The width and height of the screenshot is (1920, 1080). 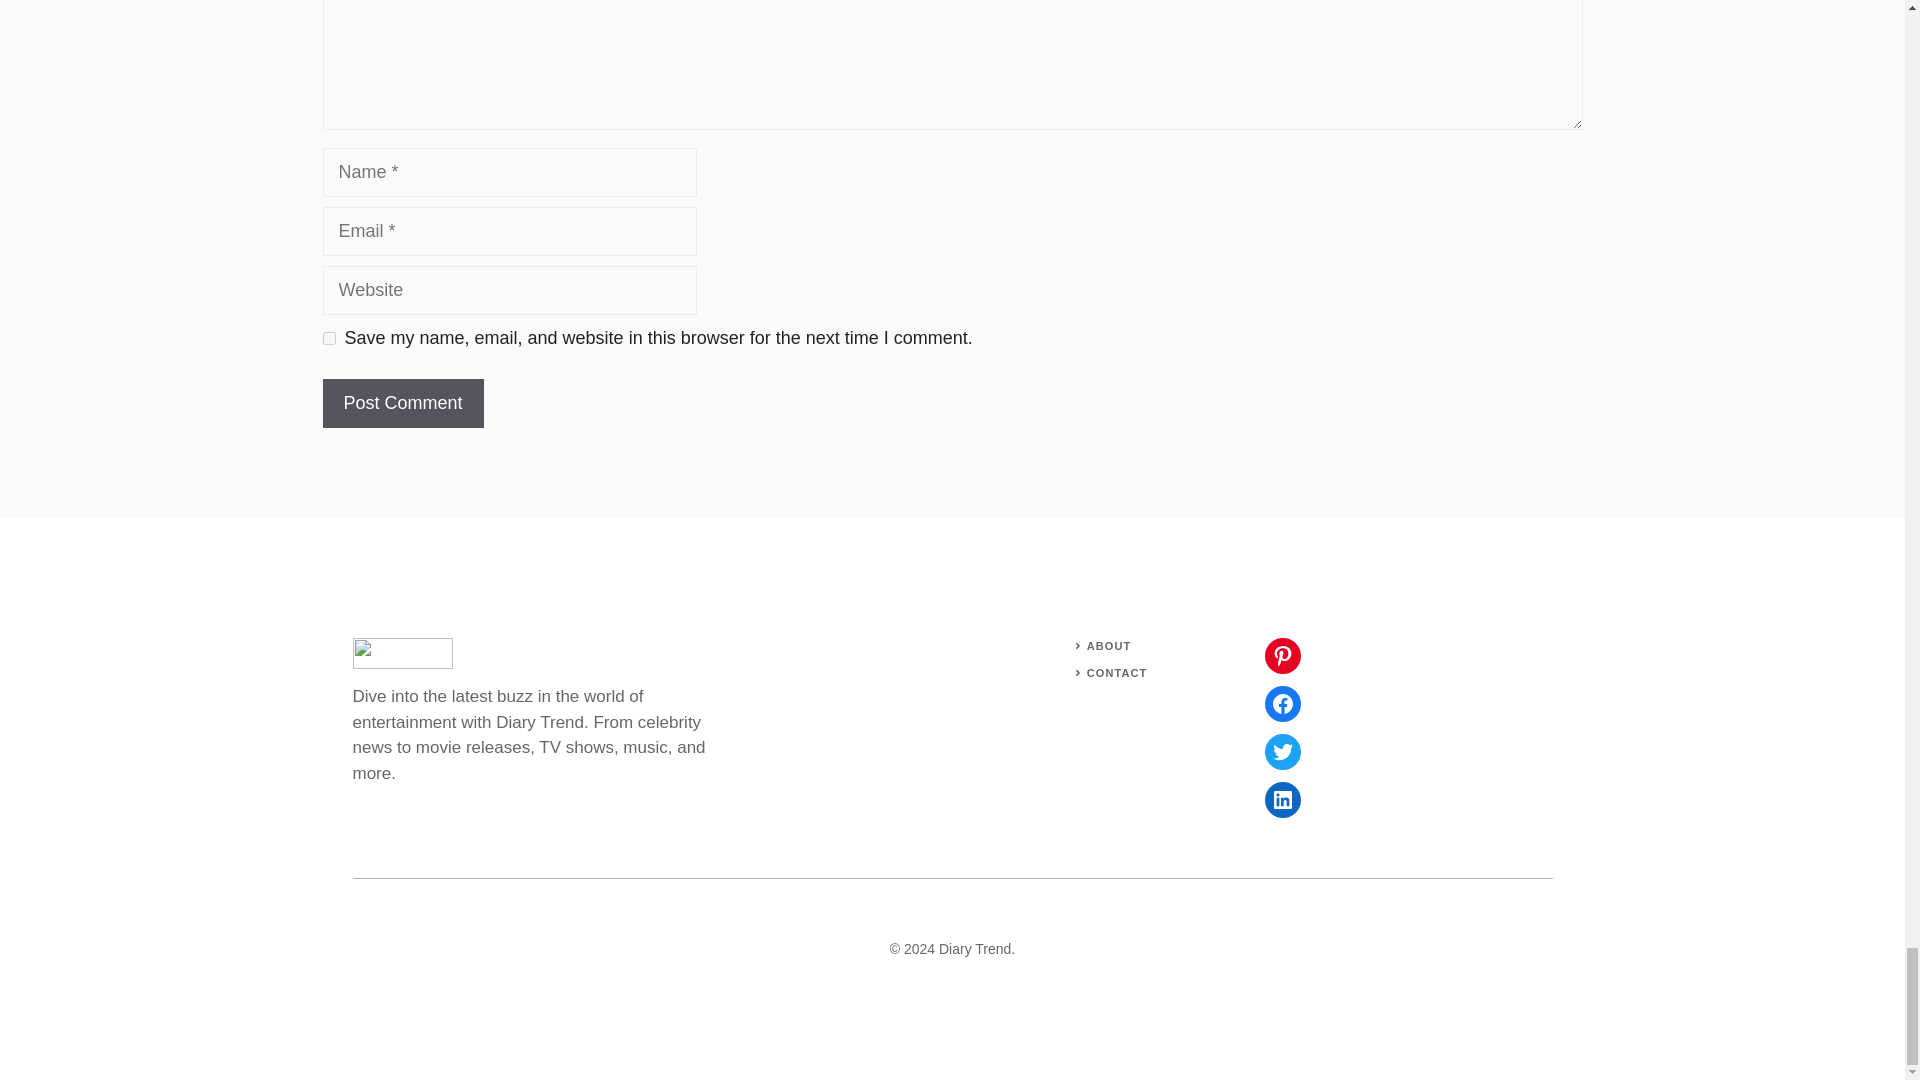 What do you see at coordinates (402, 403) in the screenshot?
I see `Post Comment` at bounding box center [402, 403].